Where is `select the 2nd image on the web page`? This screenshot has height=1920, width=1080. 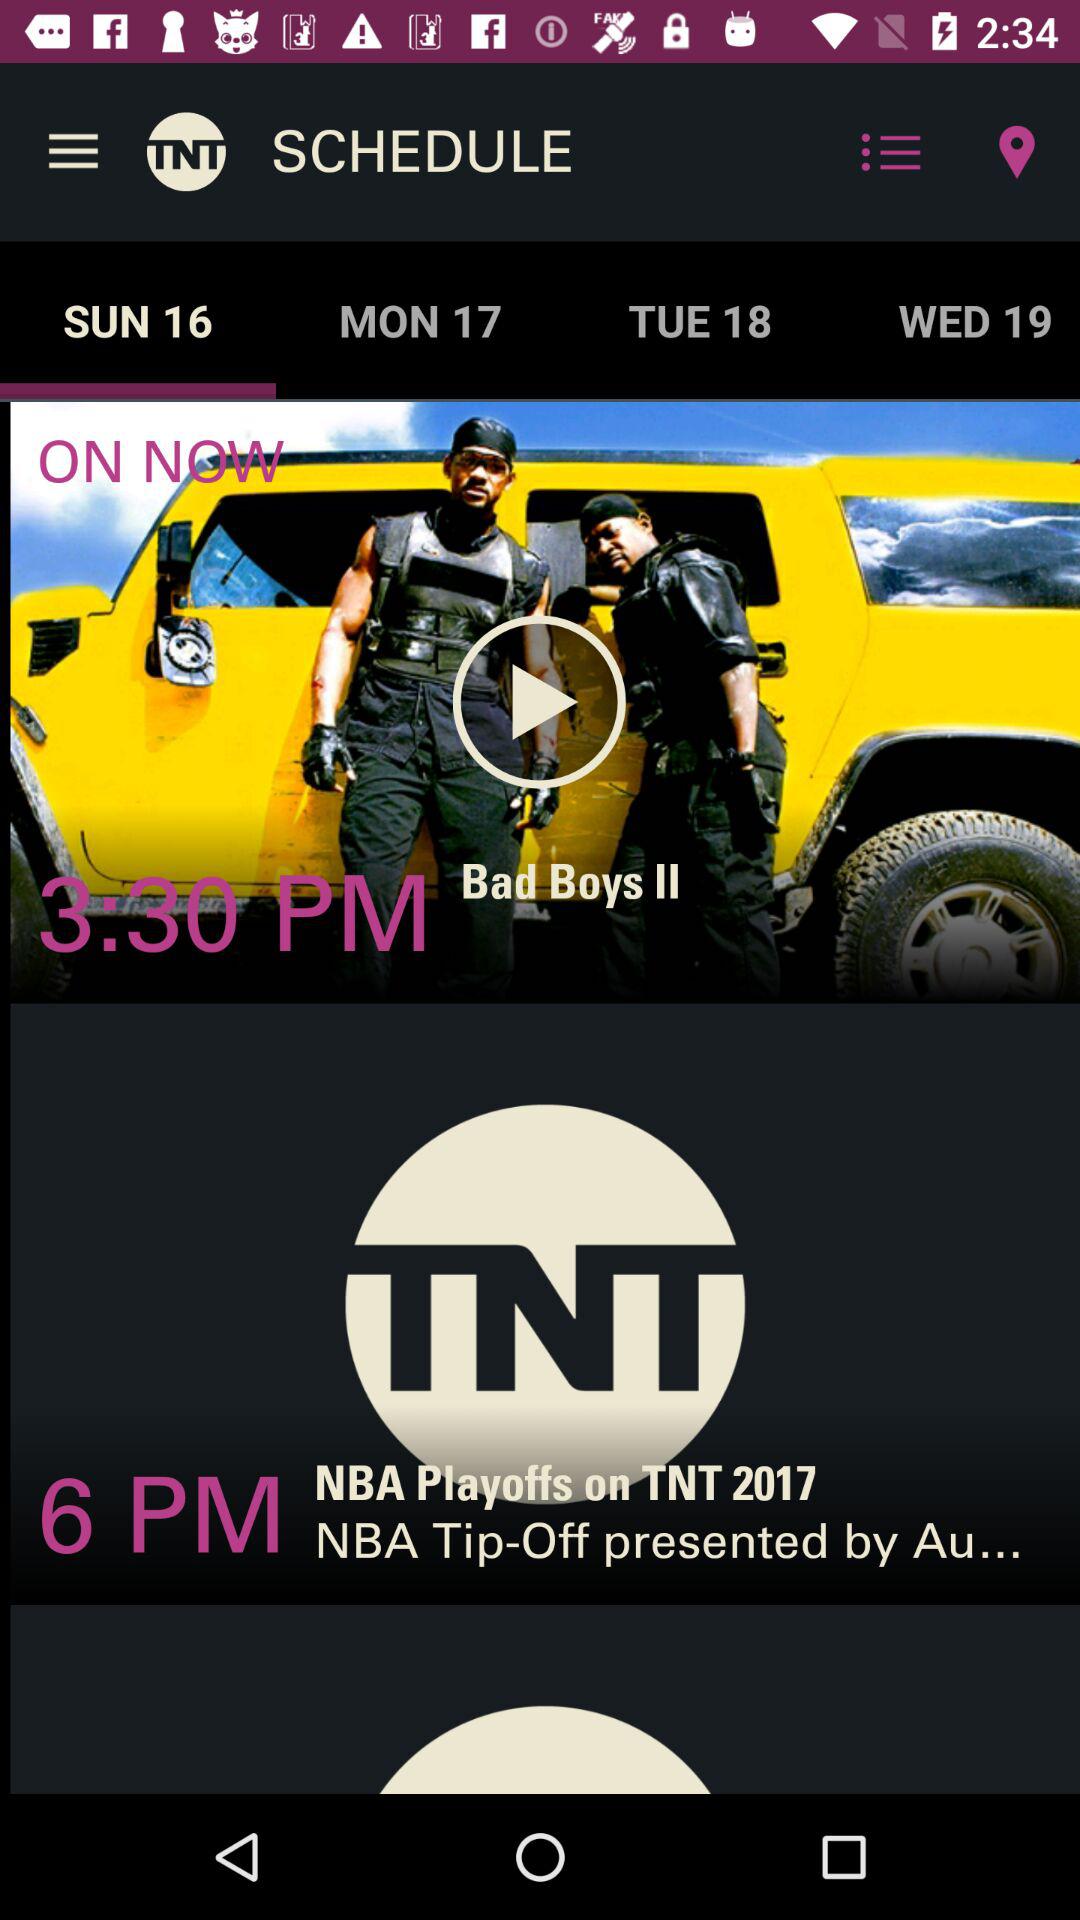
select the 2nd image on the web page is located at coordinates (545, 1304).